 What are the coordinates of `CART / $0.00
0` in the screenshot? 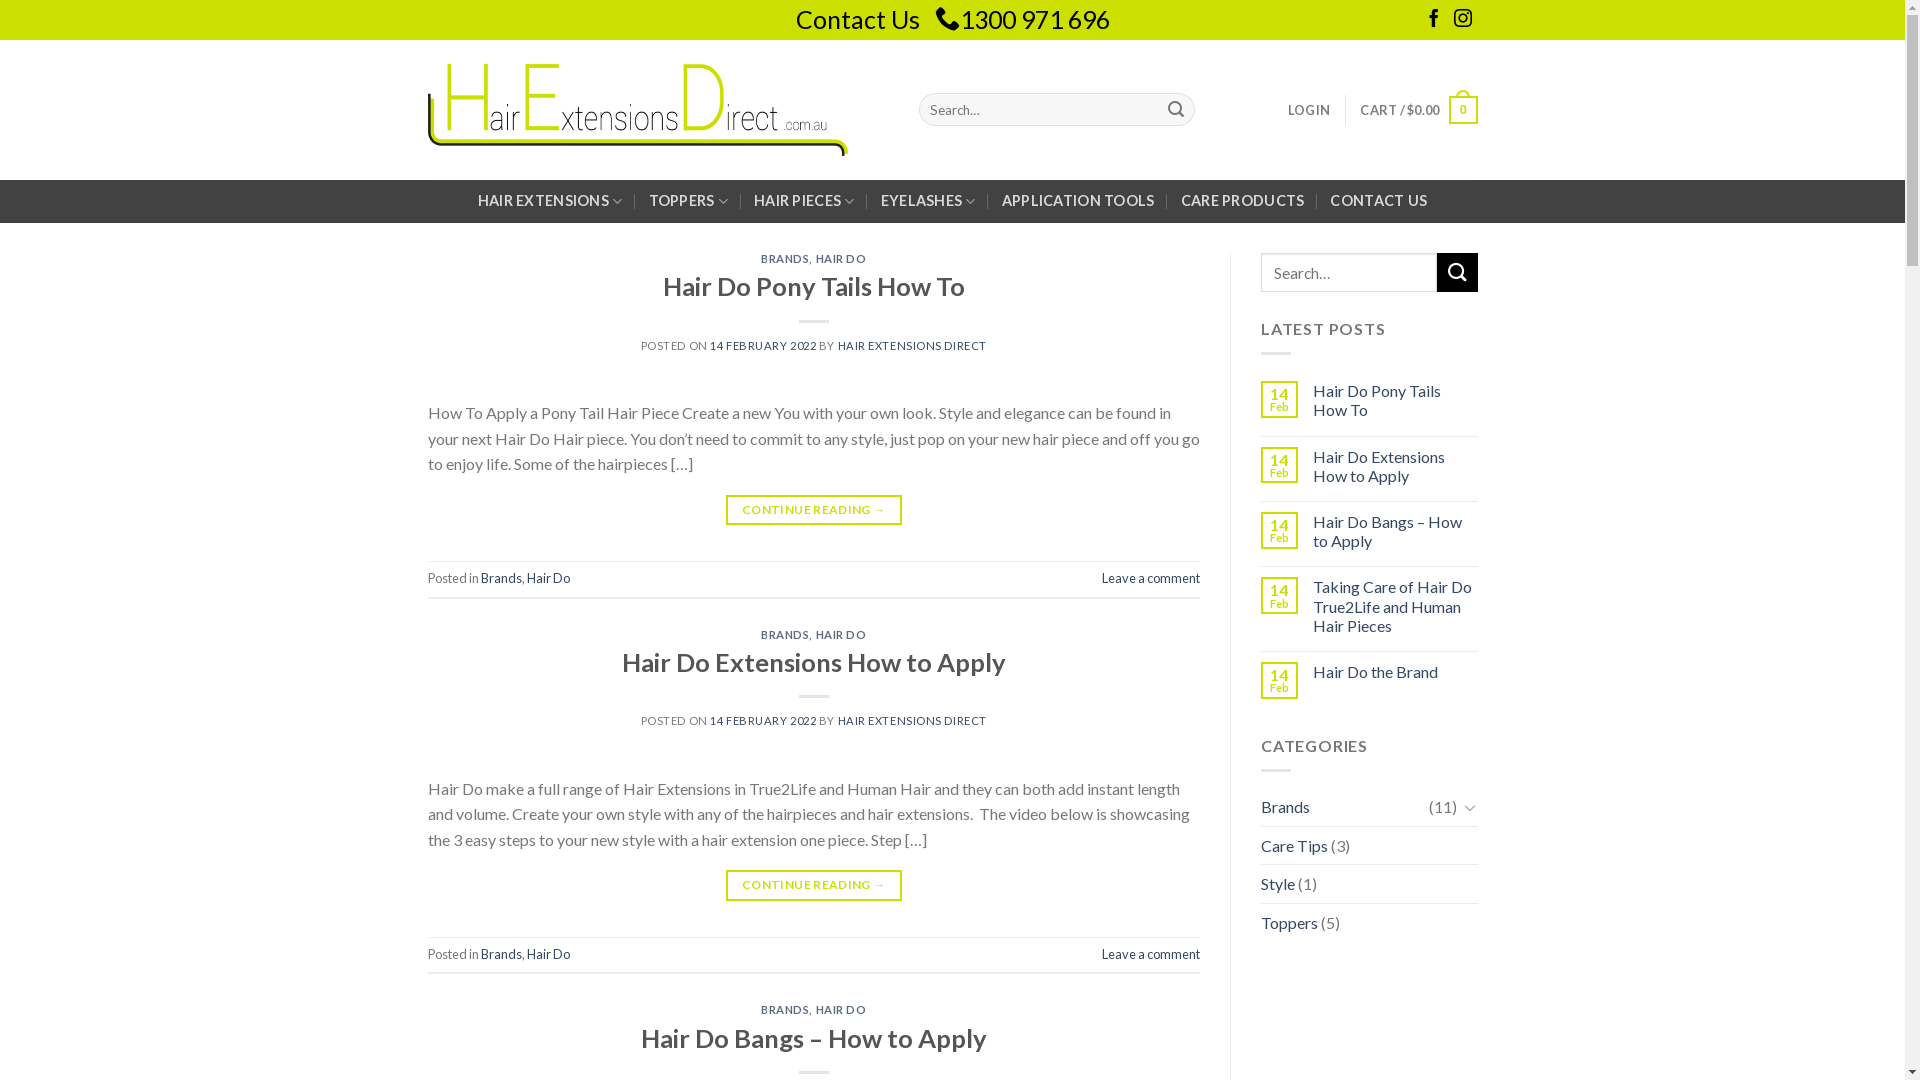 It's located at (1418, 110).